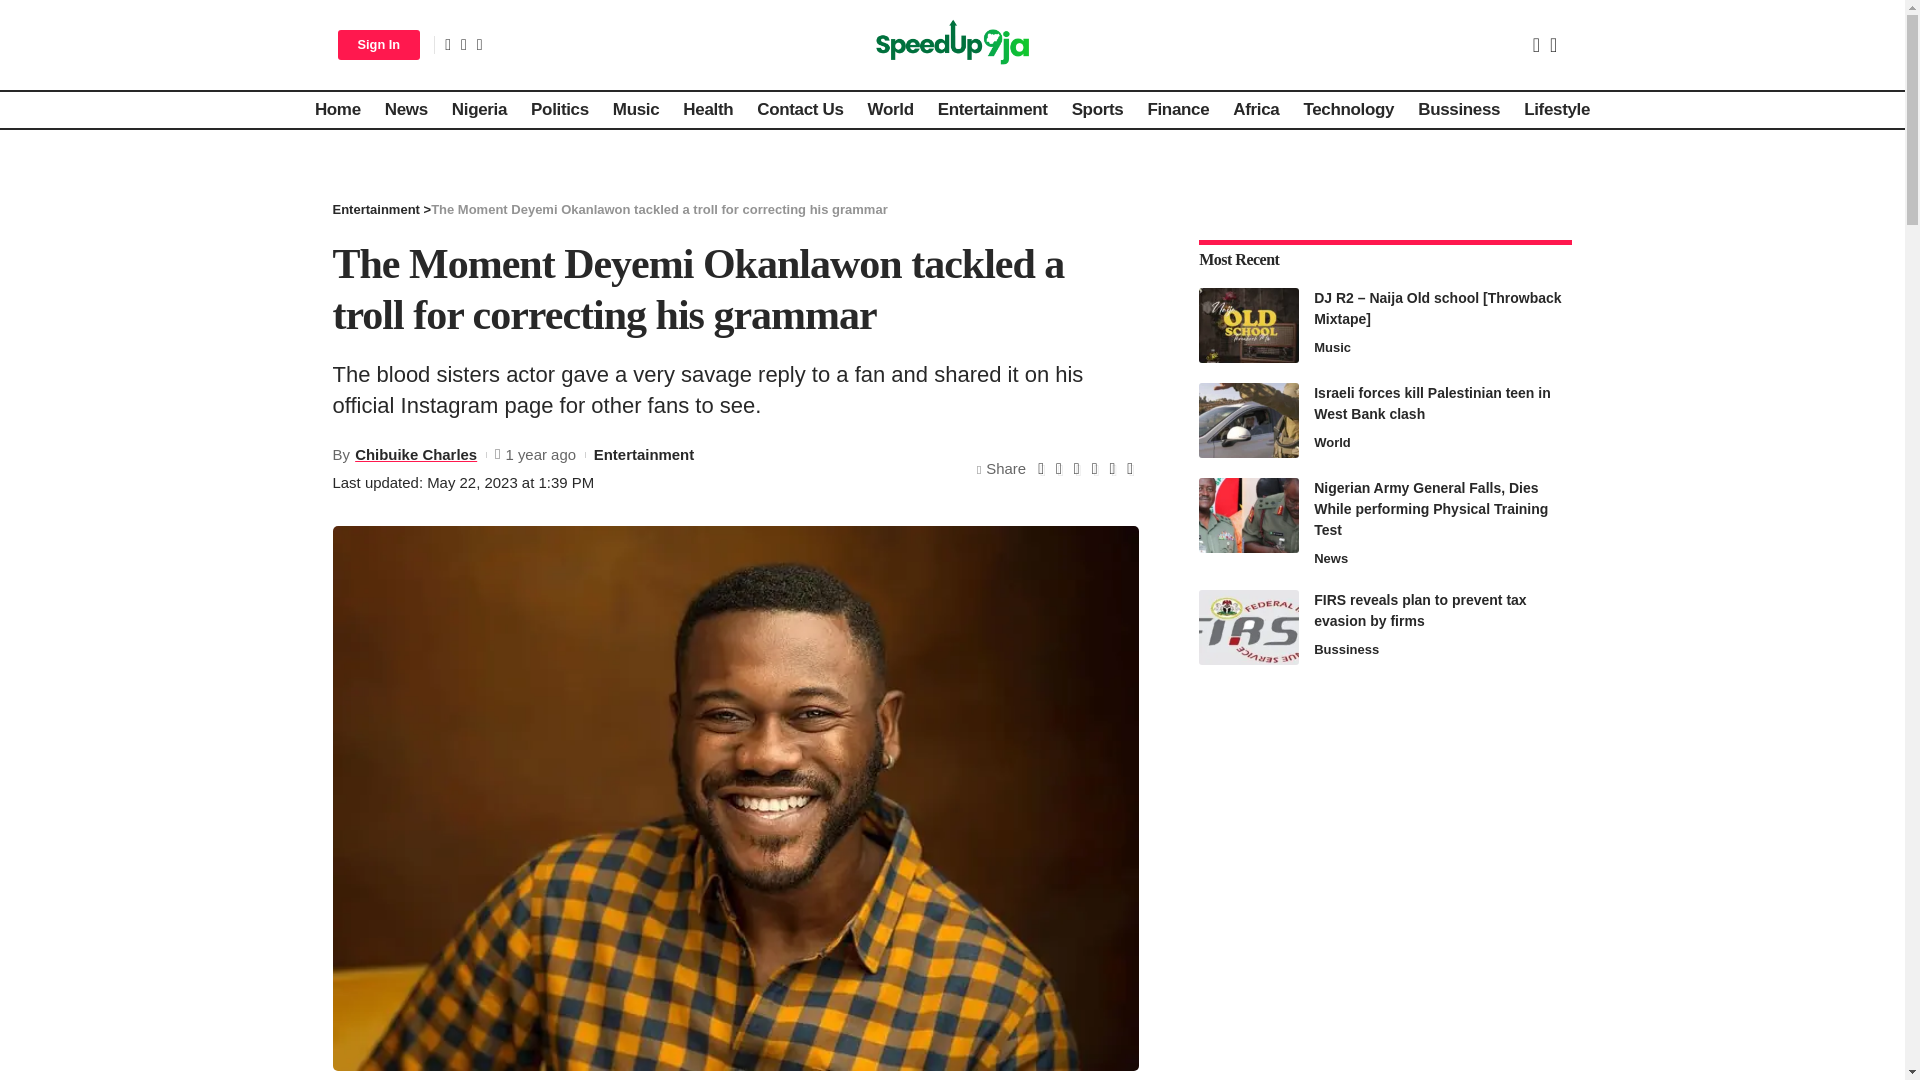  What do you see at coordinates (952, 44) in the screenshot?
I see `SpeedUp9ja` at bounding box center [952, 44].